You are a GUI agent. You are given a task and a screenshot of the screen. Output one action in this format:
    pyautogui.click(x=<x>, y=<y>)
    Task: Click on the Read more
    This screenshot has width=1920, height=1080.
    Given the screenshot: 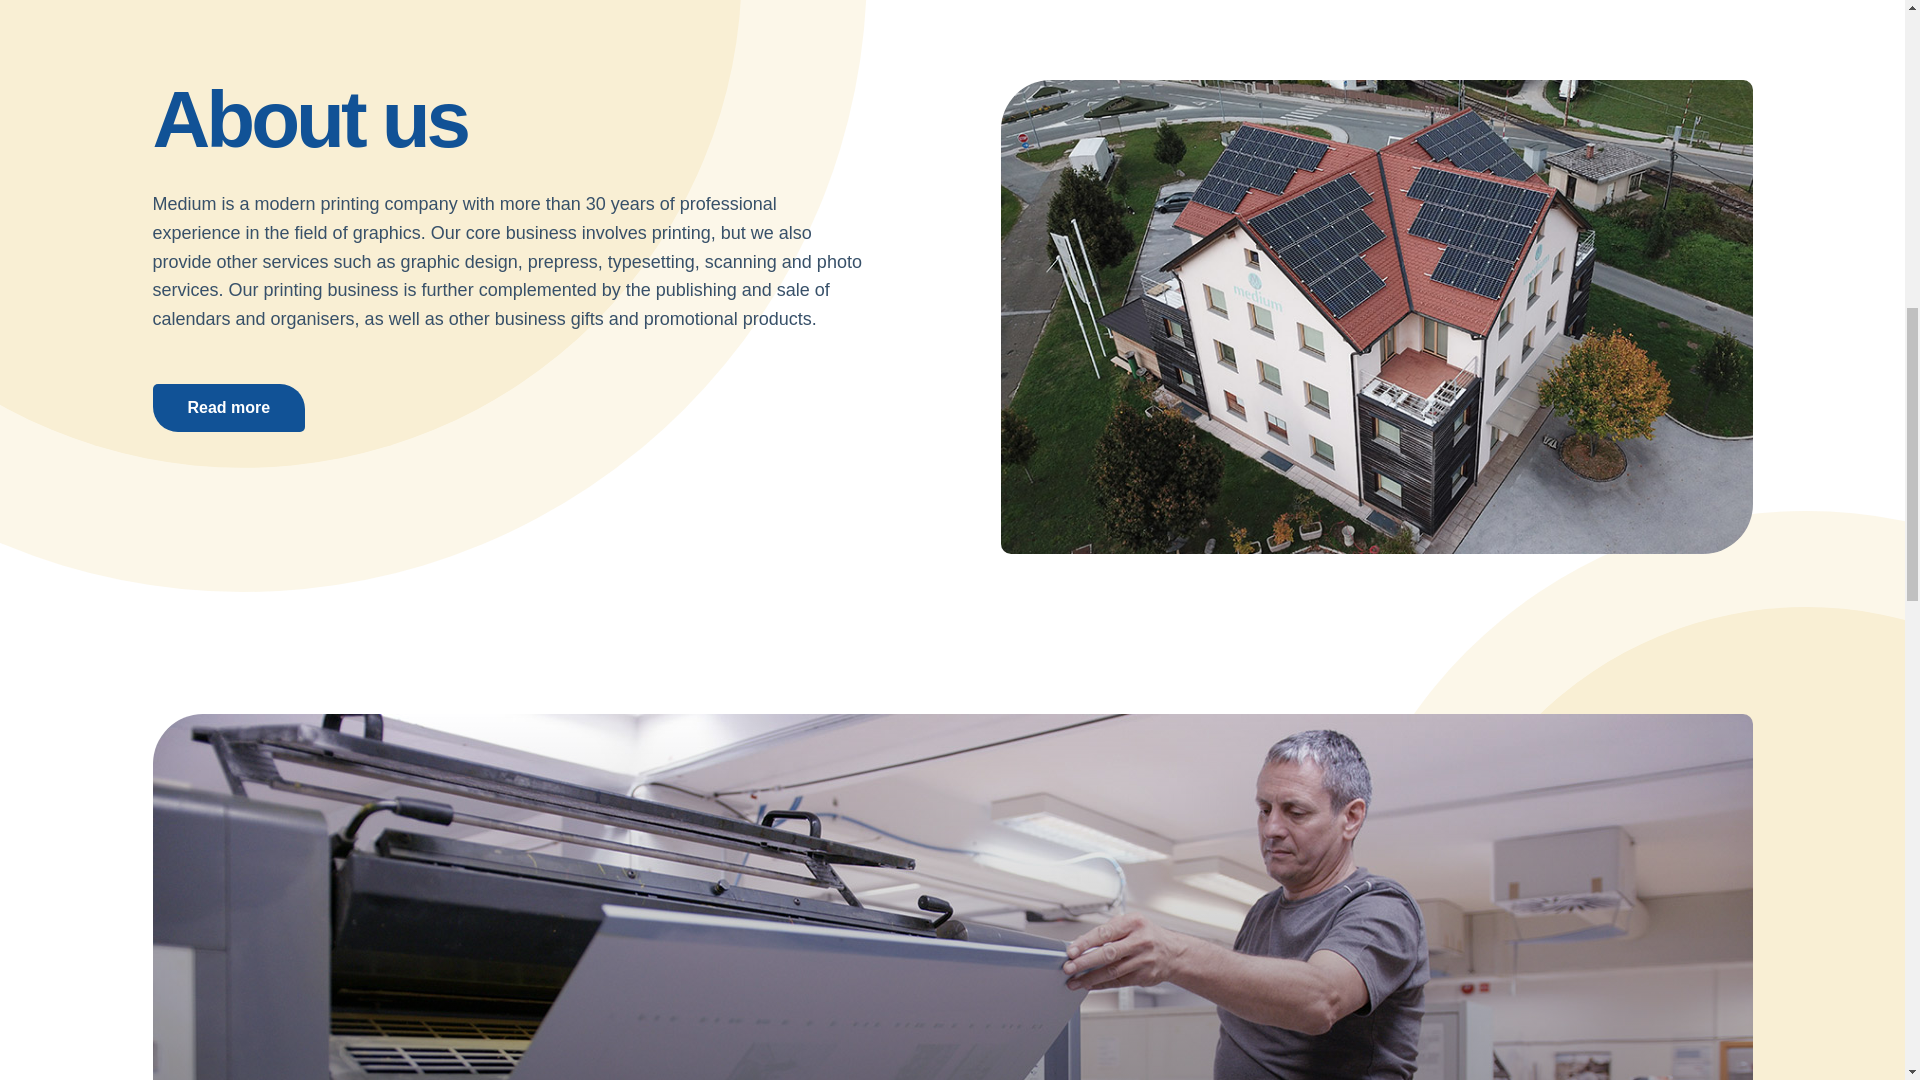 What is the action you would take?
    pyautogui.click(x=228, y=408)
    